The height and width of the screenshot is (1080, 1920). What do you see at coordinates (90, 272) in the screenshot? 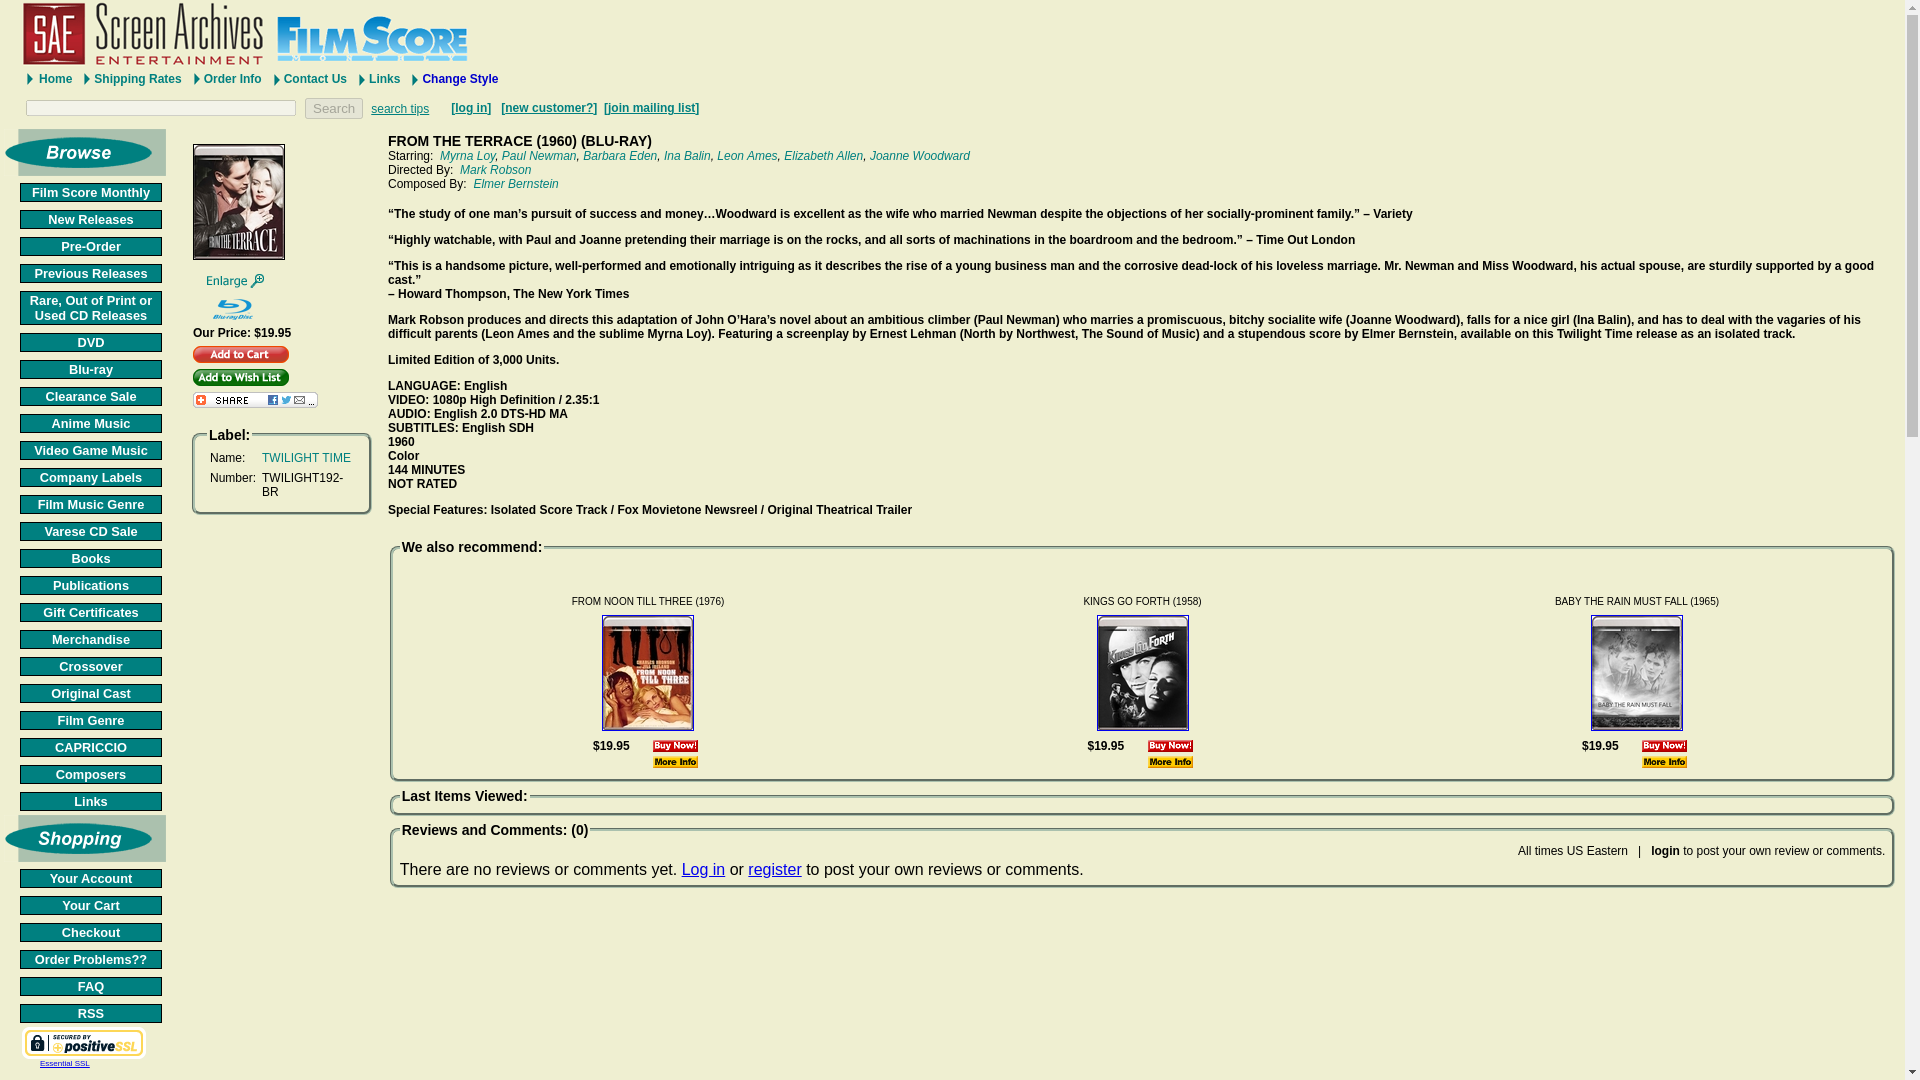
I see `Previous Releases` at bounding box center [90, 272].